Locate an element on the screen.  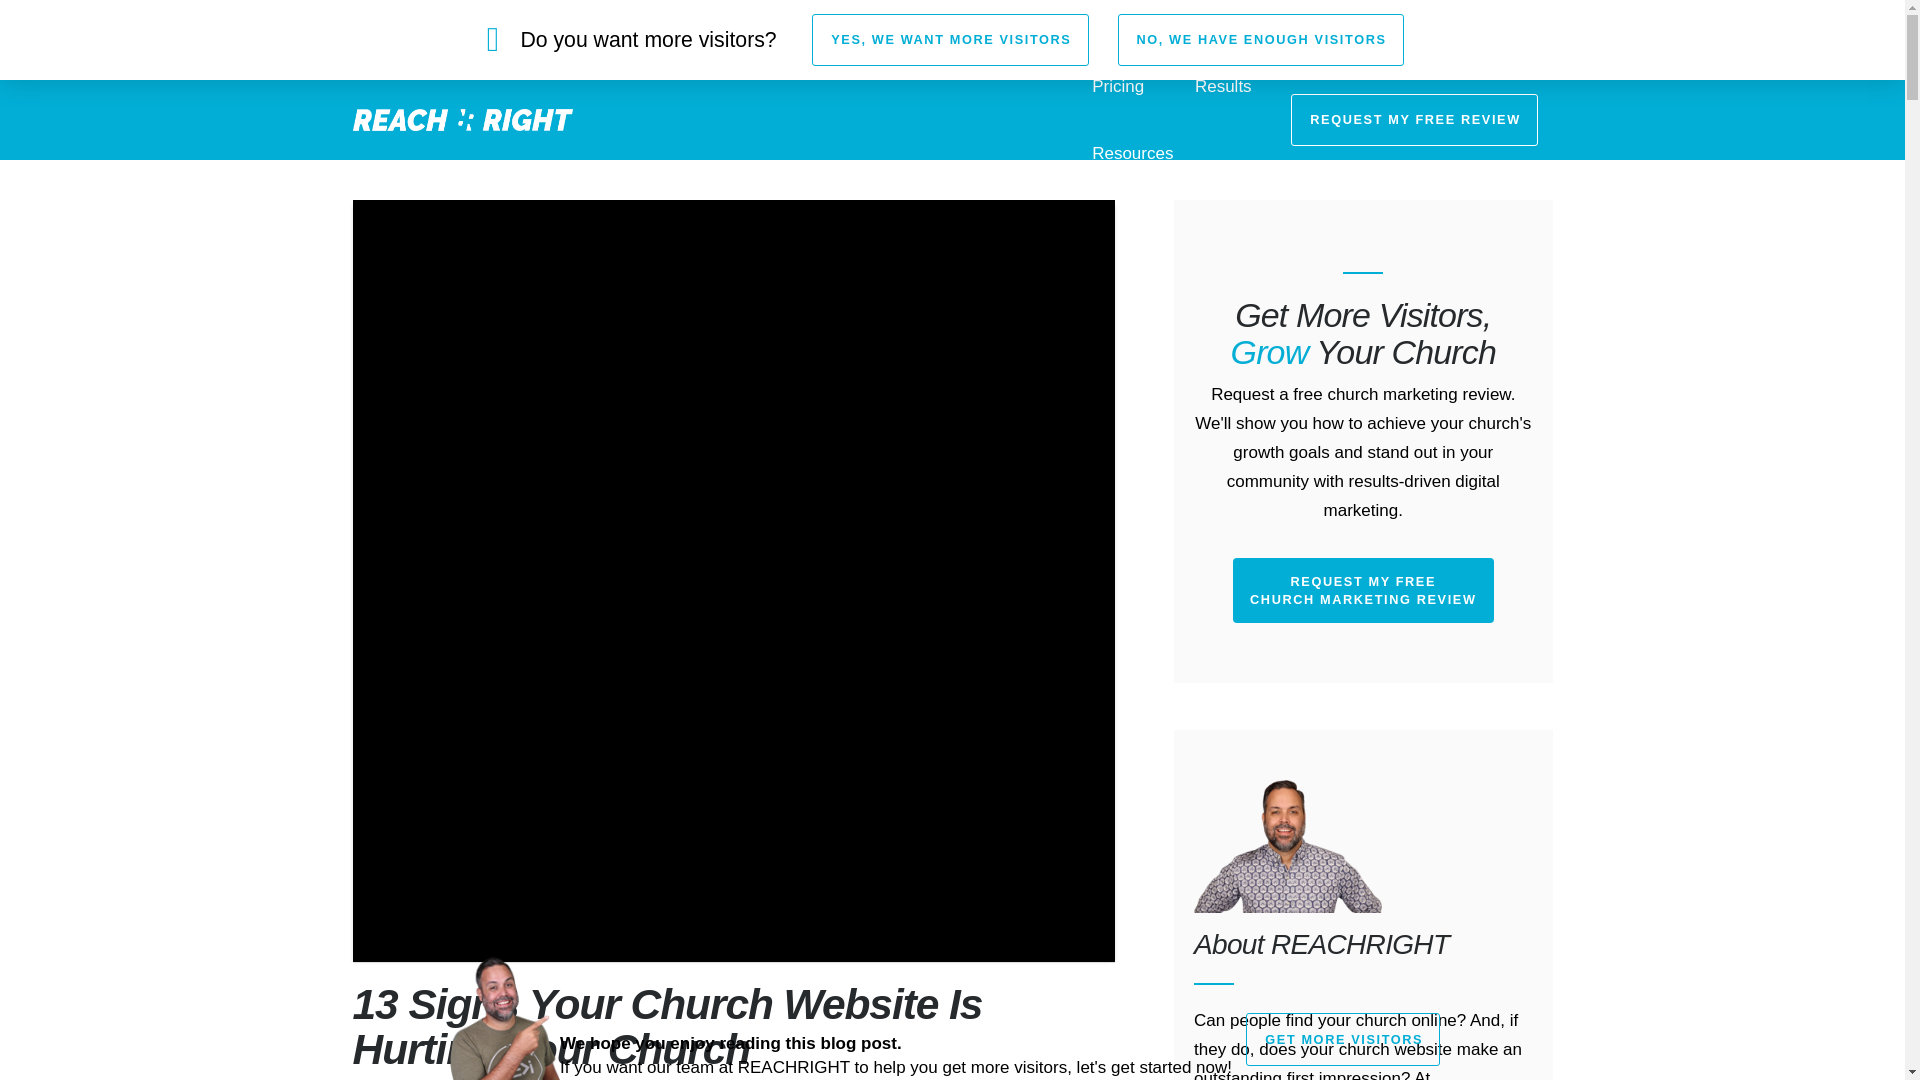
REQUEST MY FREE REVIEW is located at coordinates (1414, 119).